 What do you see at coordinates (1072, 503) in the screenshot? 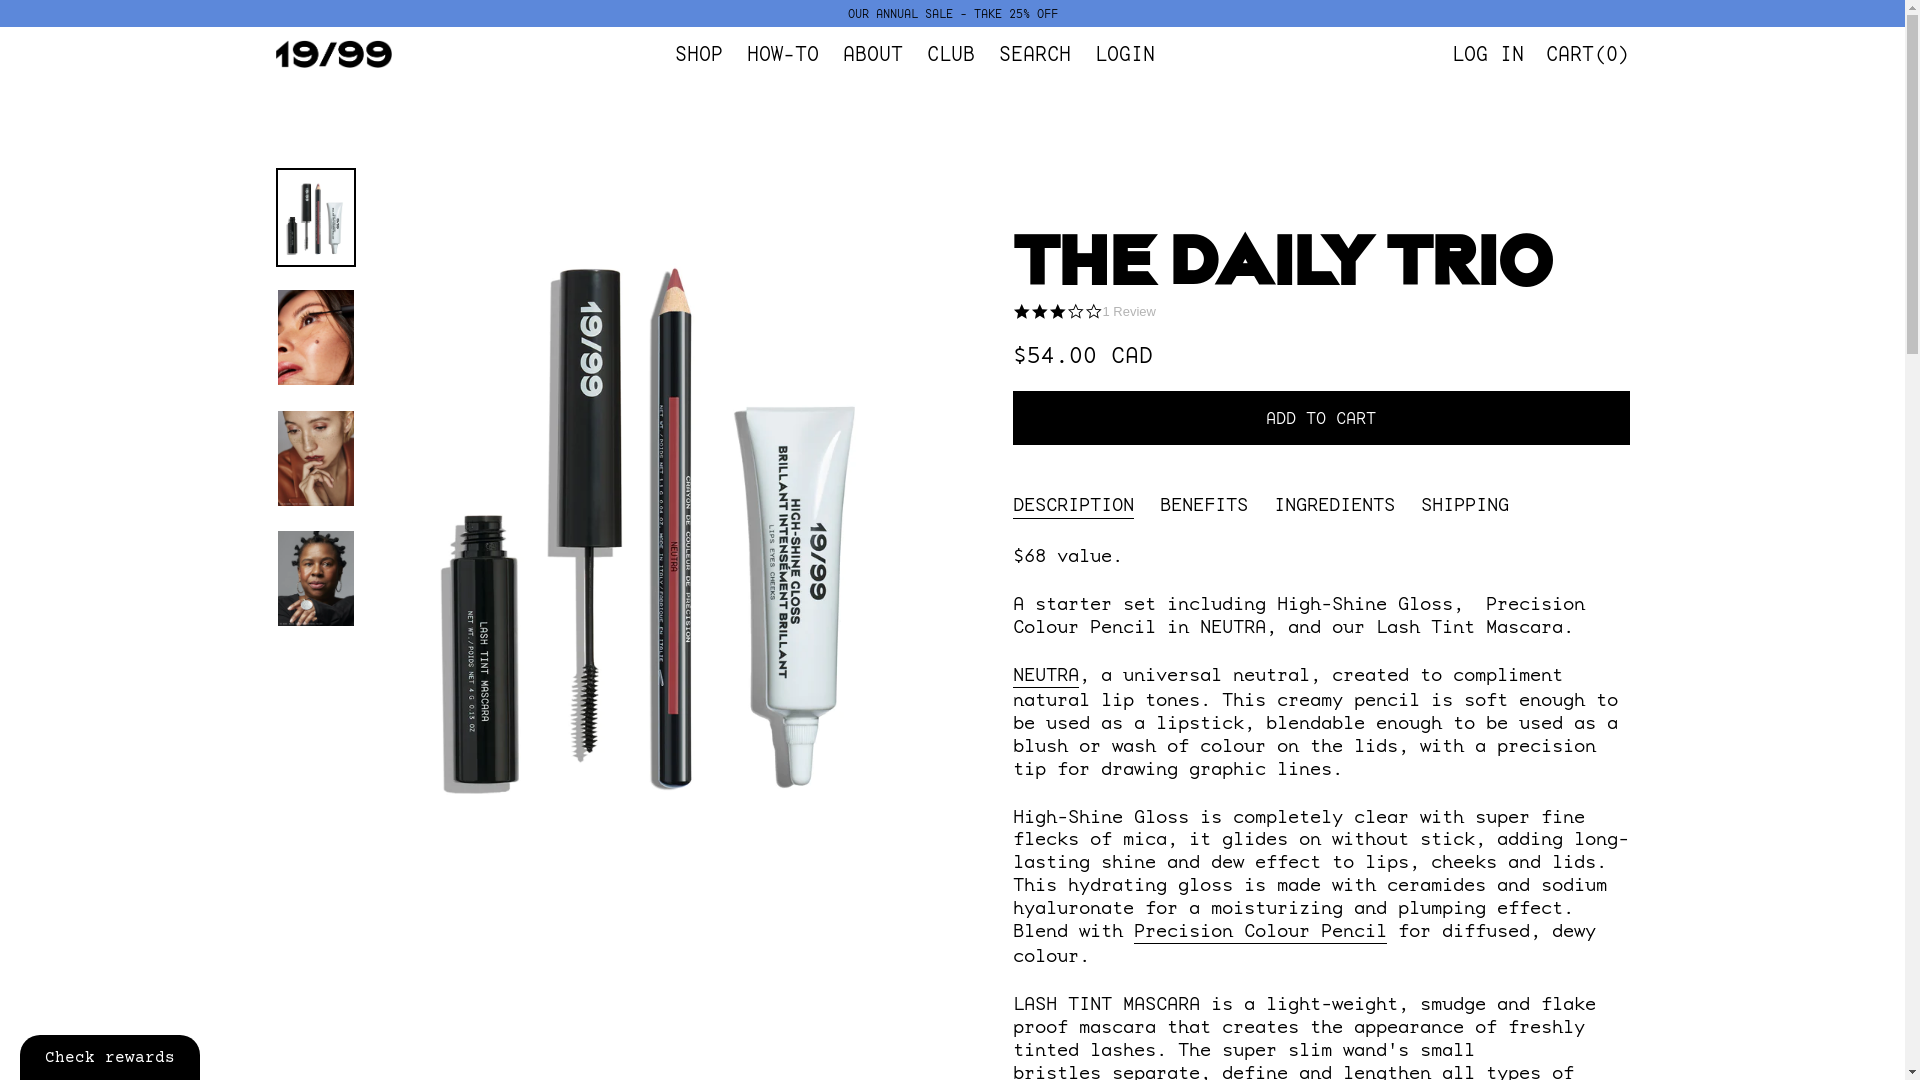
I see `DESCRIPTION` at bounding box center [1072, 503].